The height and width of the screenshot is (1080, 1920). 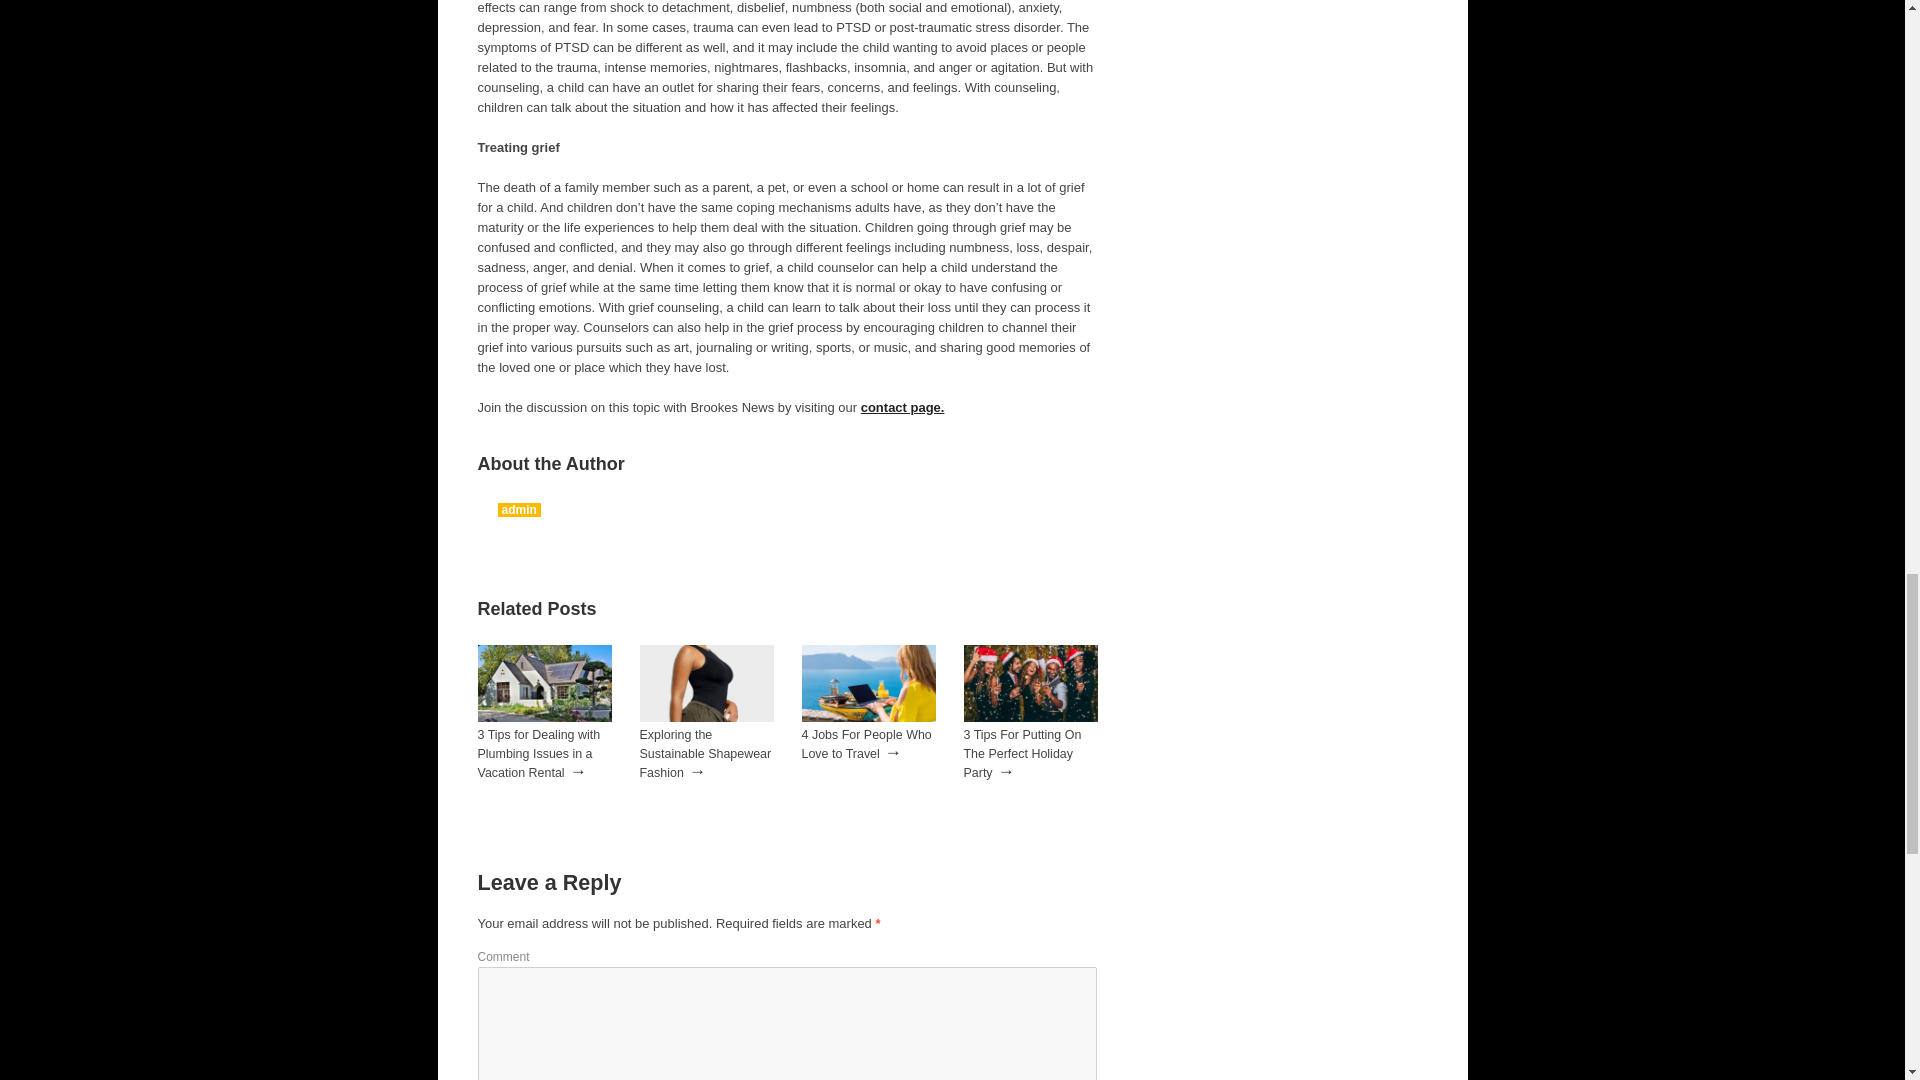 I want to click on contact page., so click(x=902, y=406).